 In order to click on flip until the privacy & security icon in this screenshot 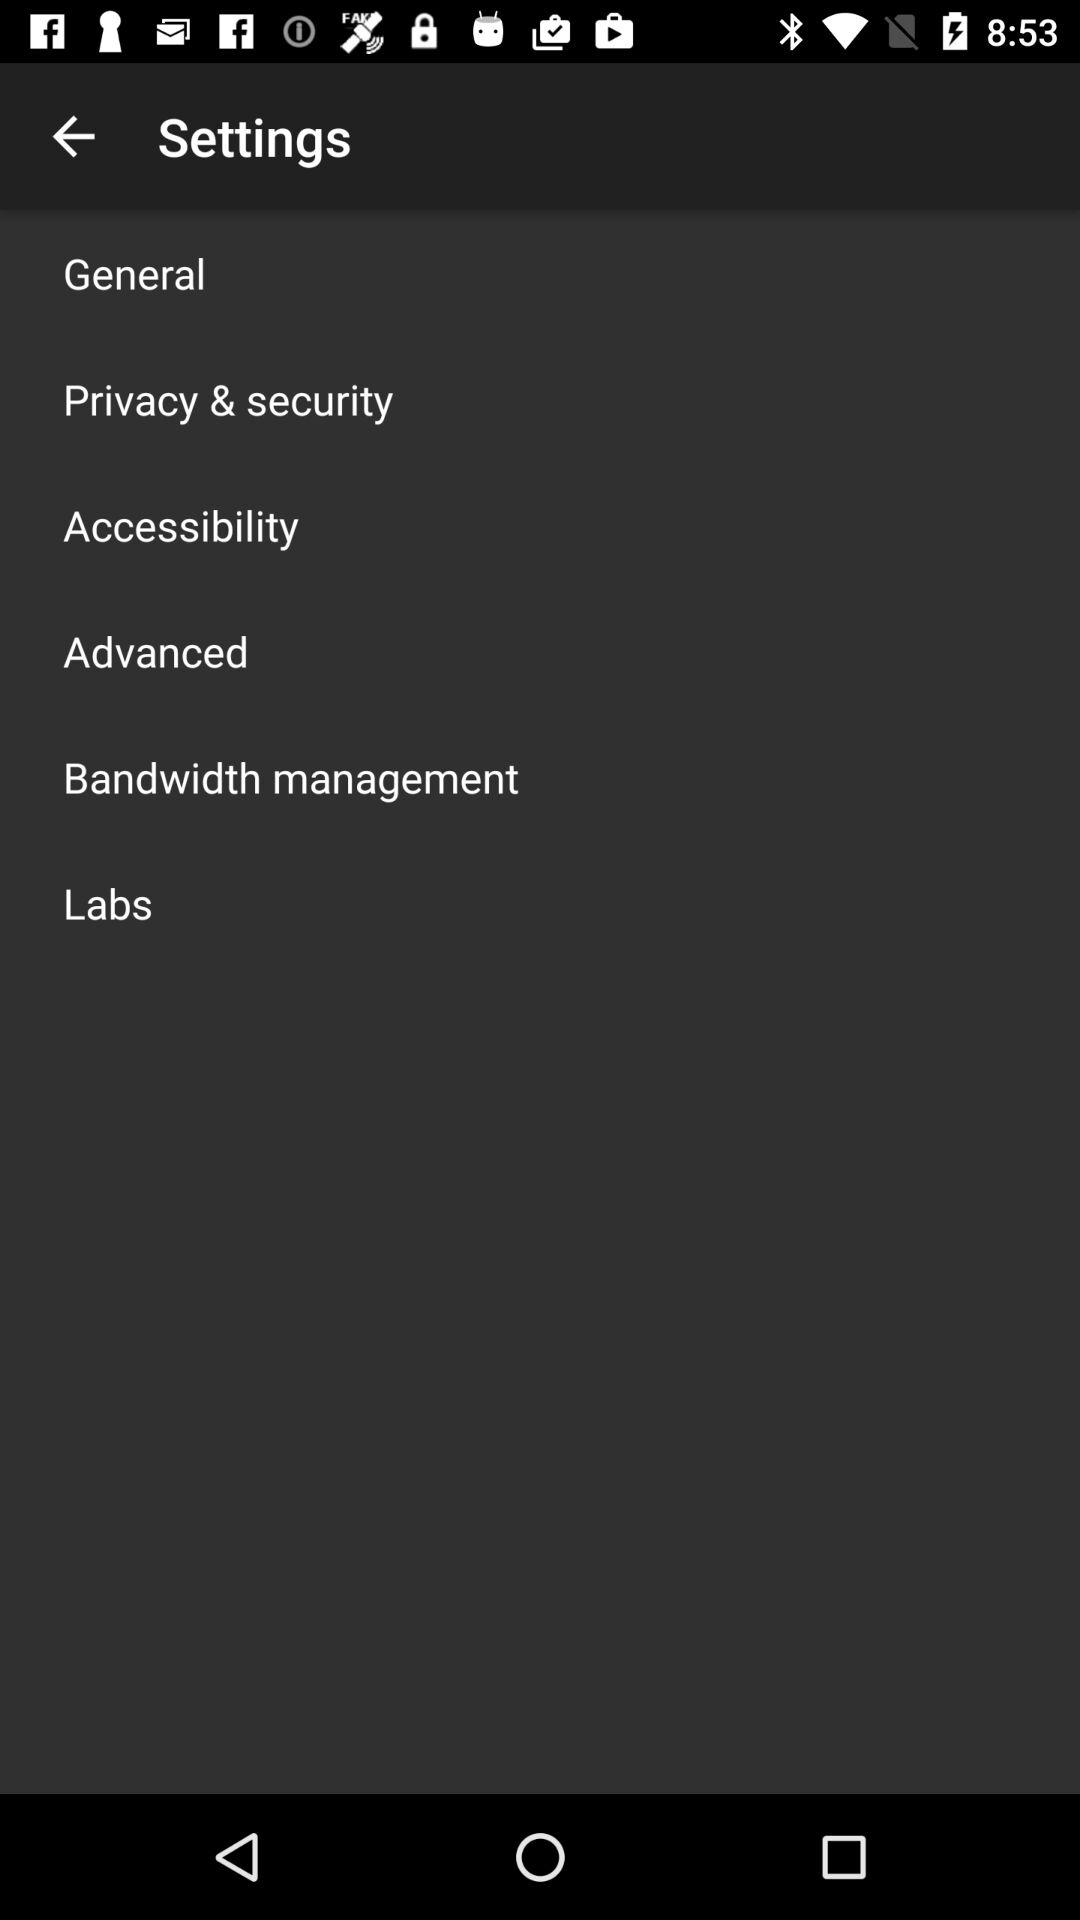, I will do `click(228, 398)`.